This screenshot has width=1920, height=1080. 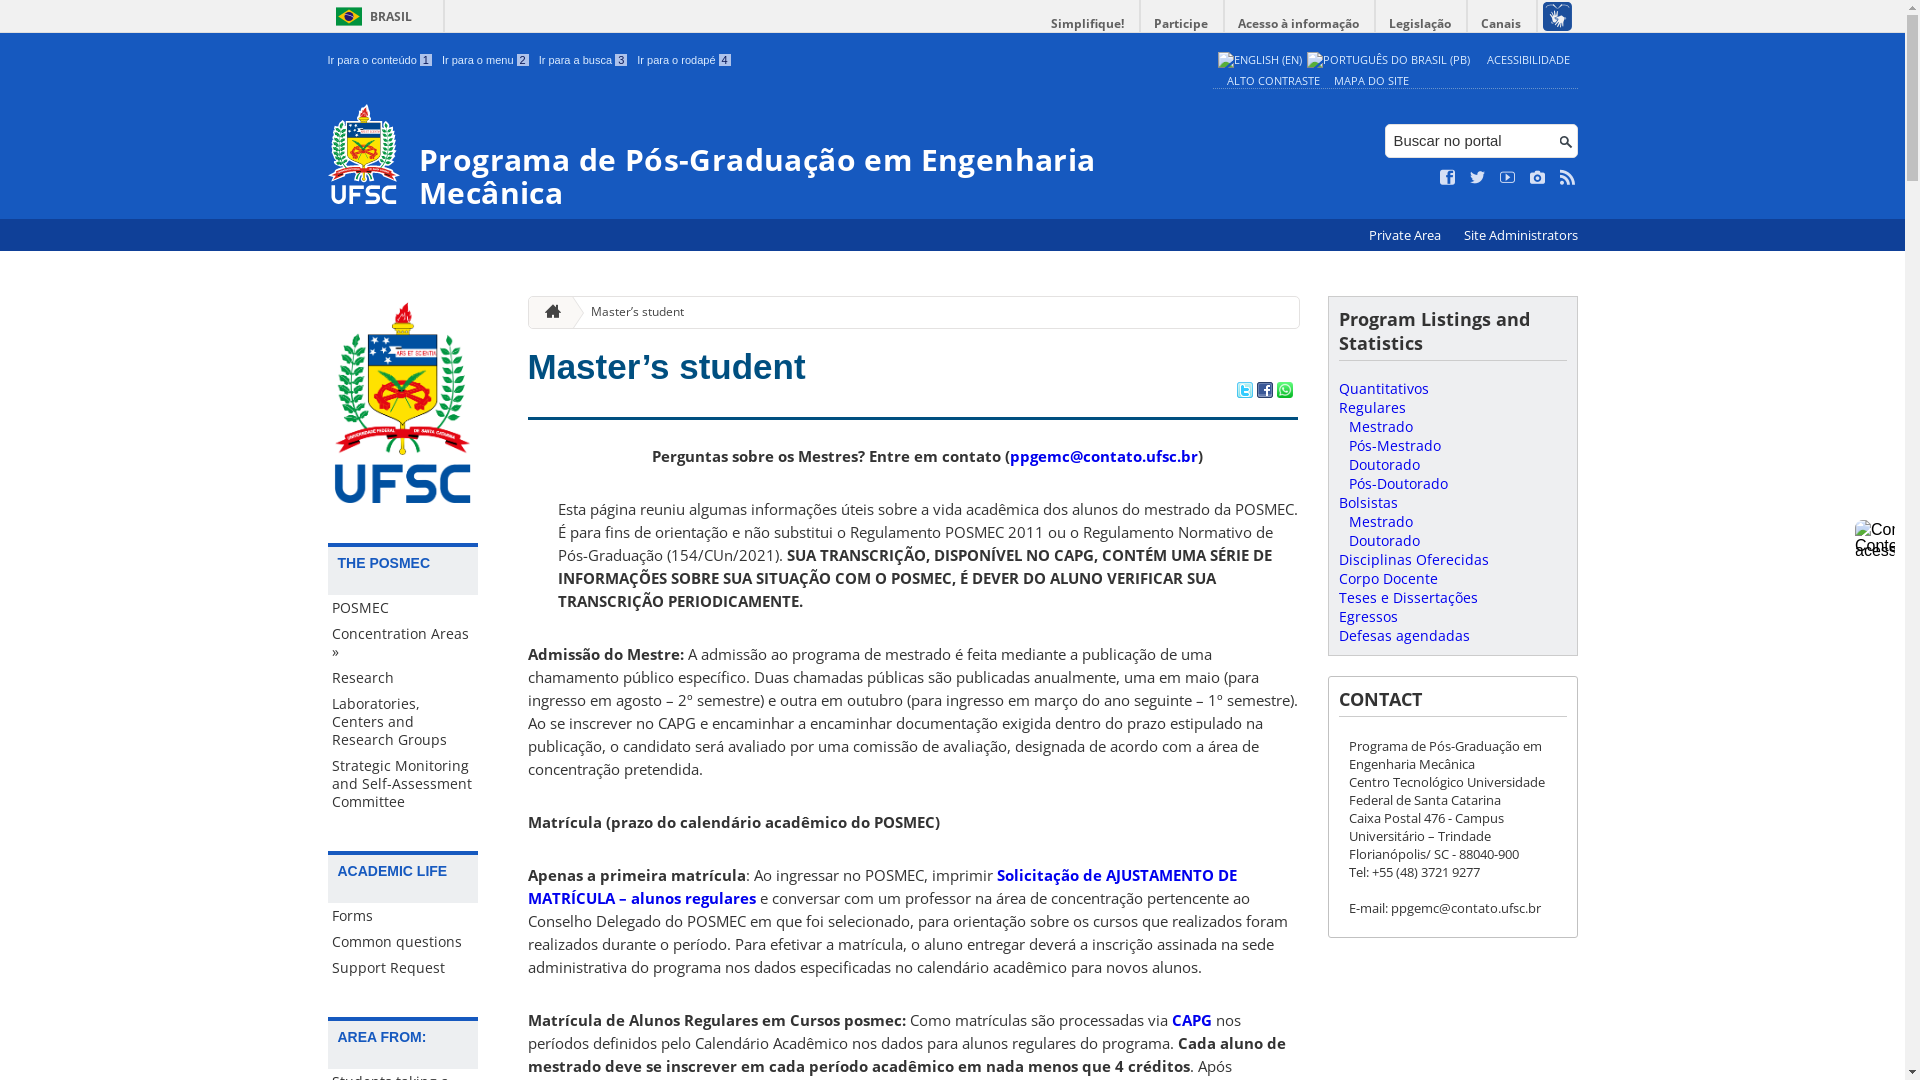 What do you see at coordinates (1388, 578) in the screenshot?
I see `Corpo Docente` at bounding box center [1388, 578].